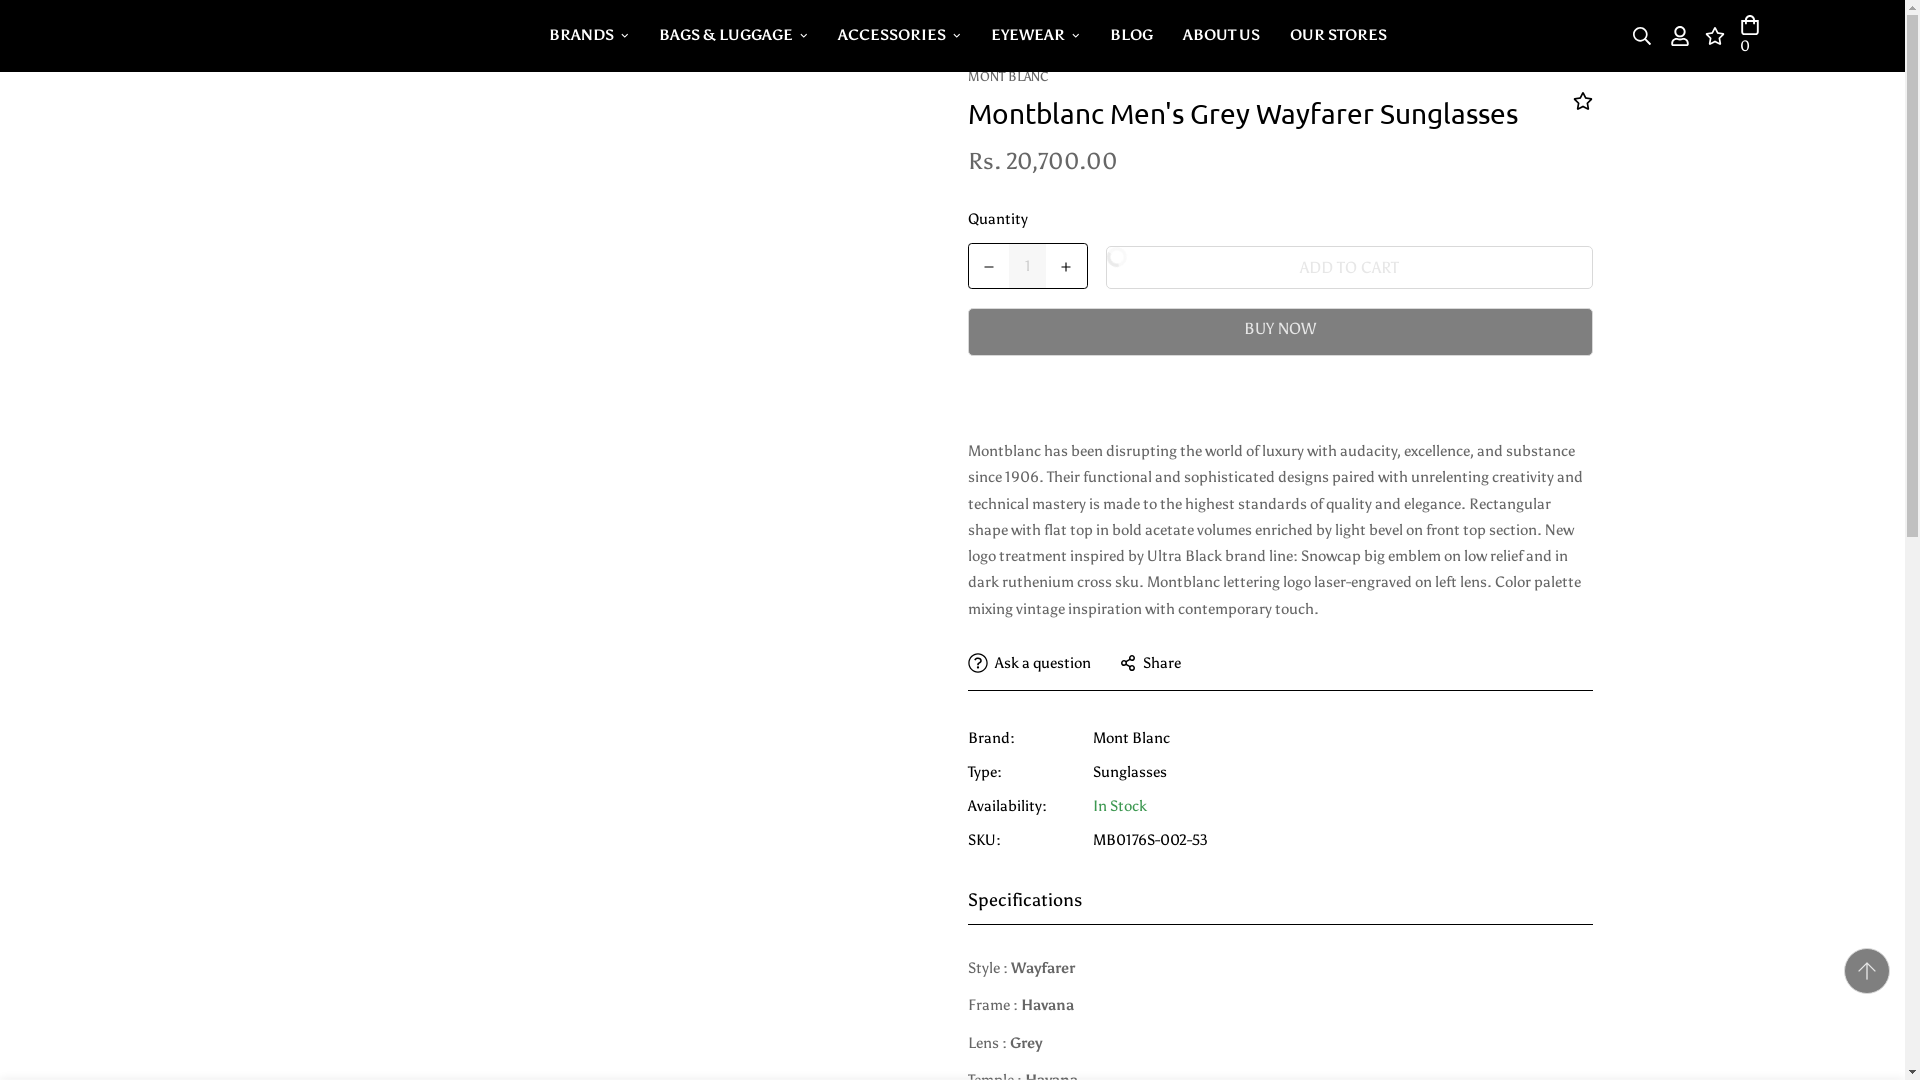 This screenshot has height=1080, width=1920. Describe the element at coordinates (317, 26) in the screenshot. I see `Back to the home page` at that location.